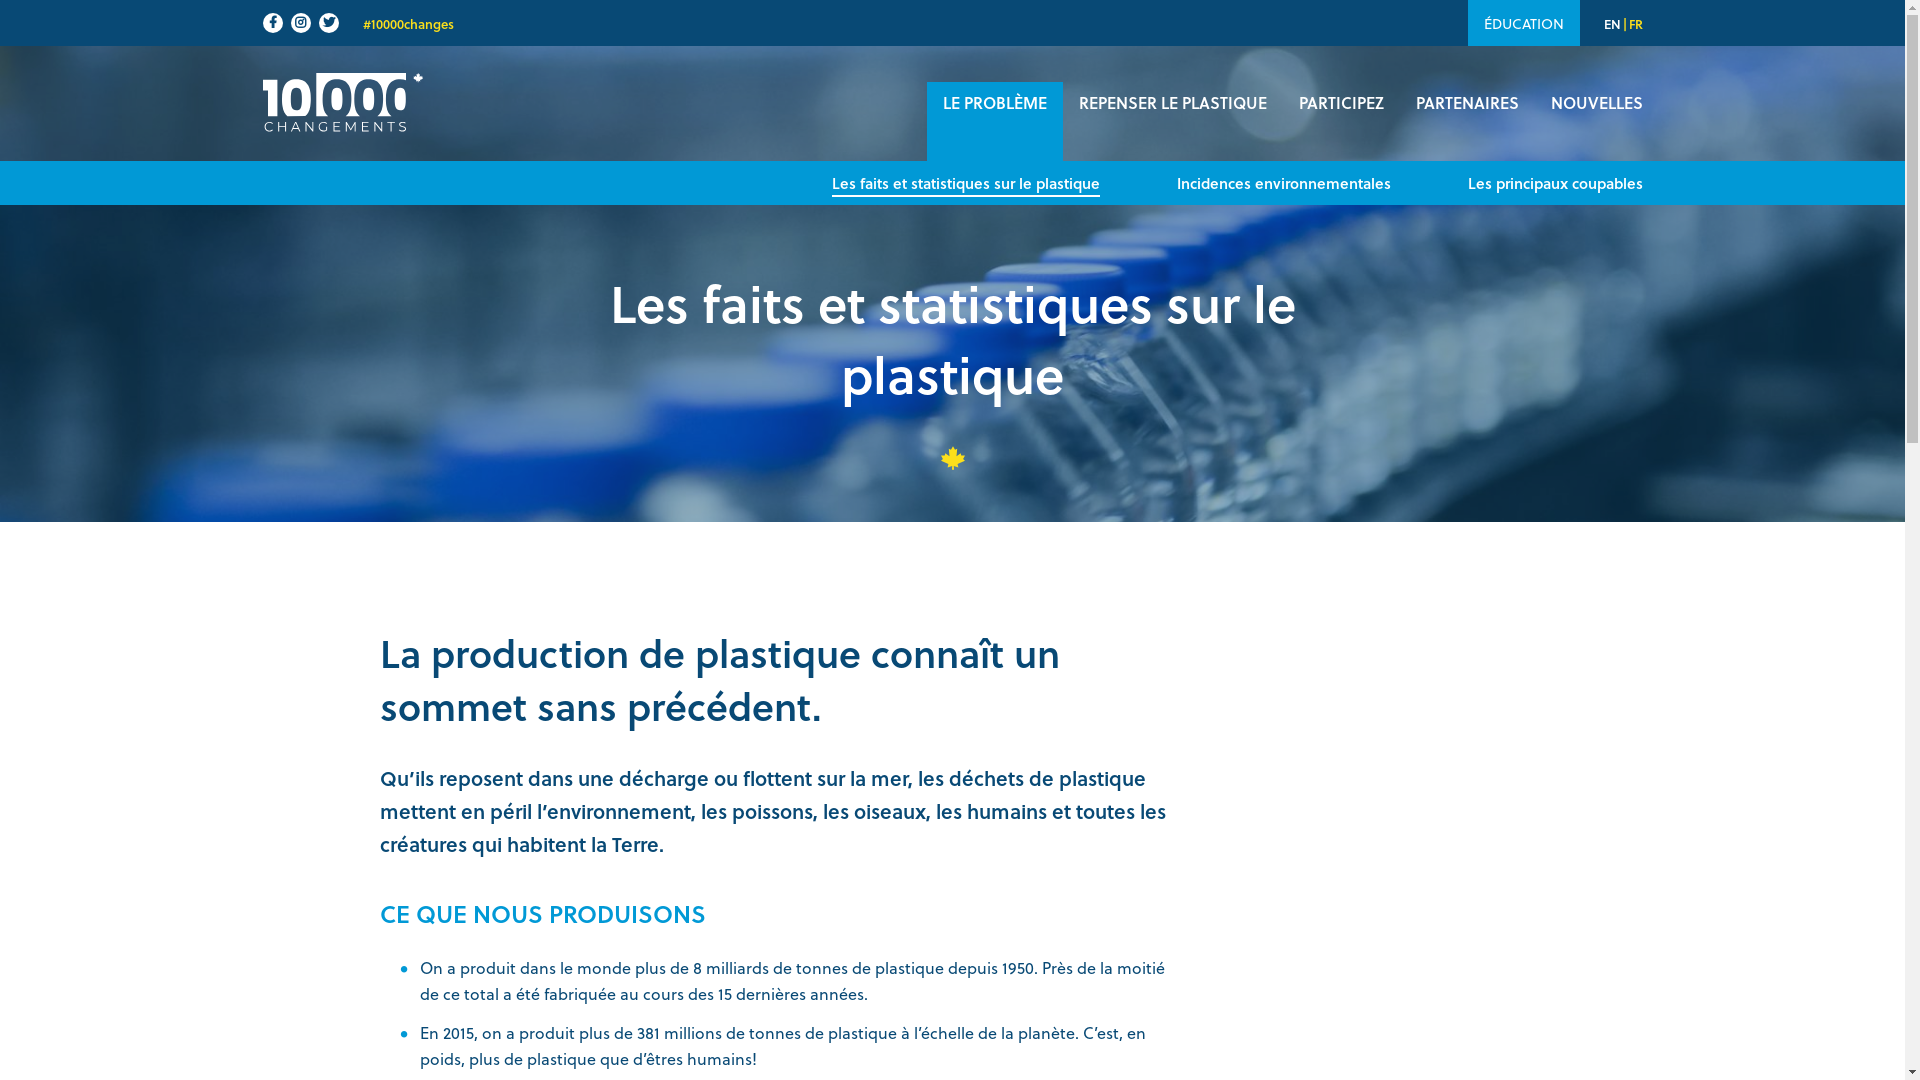  What do you see at coordinates (1556, 183) in the screenshot?
I see `Les principaux coupables` at bounding box center [1556, 183].